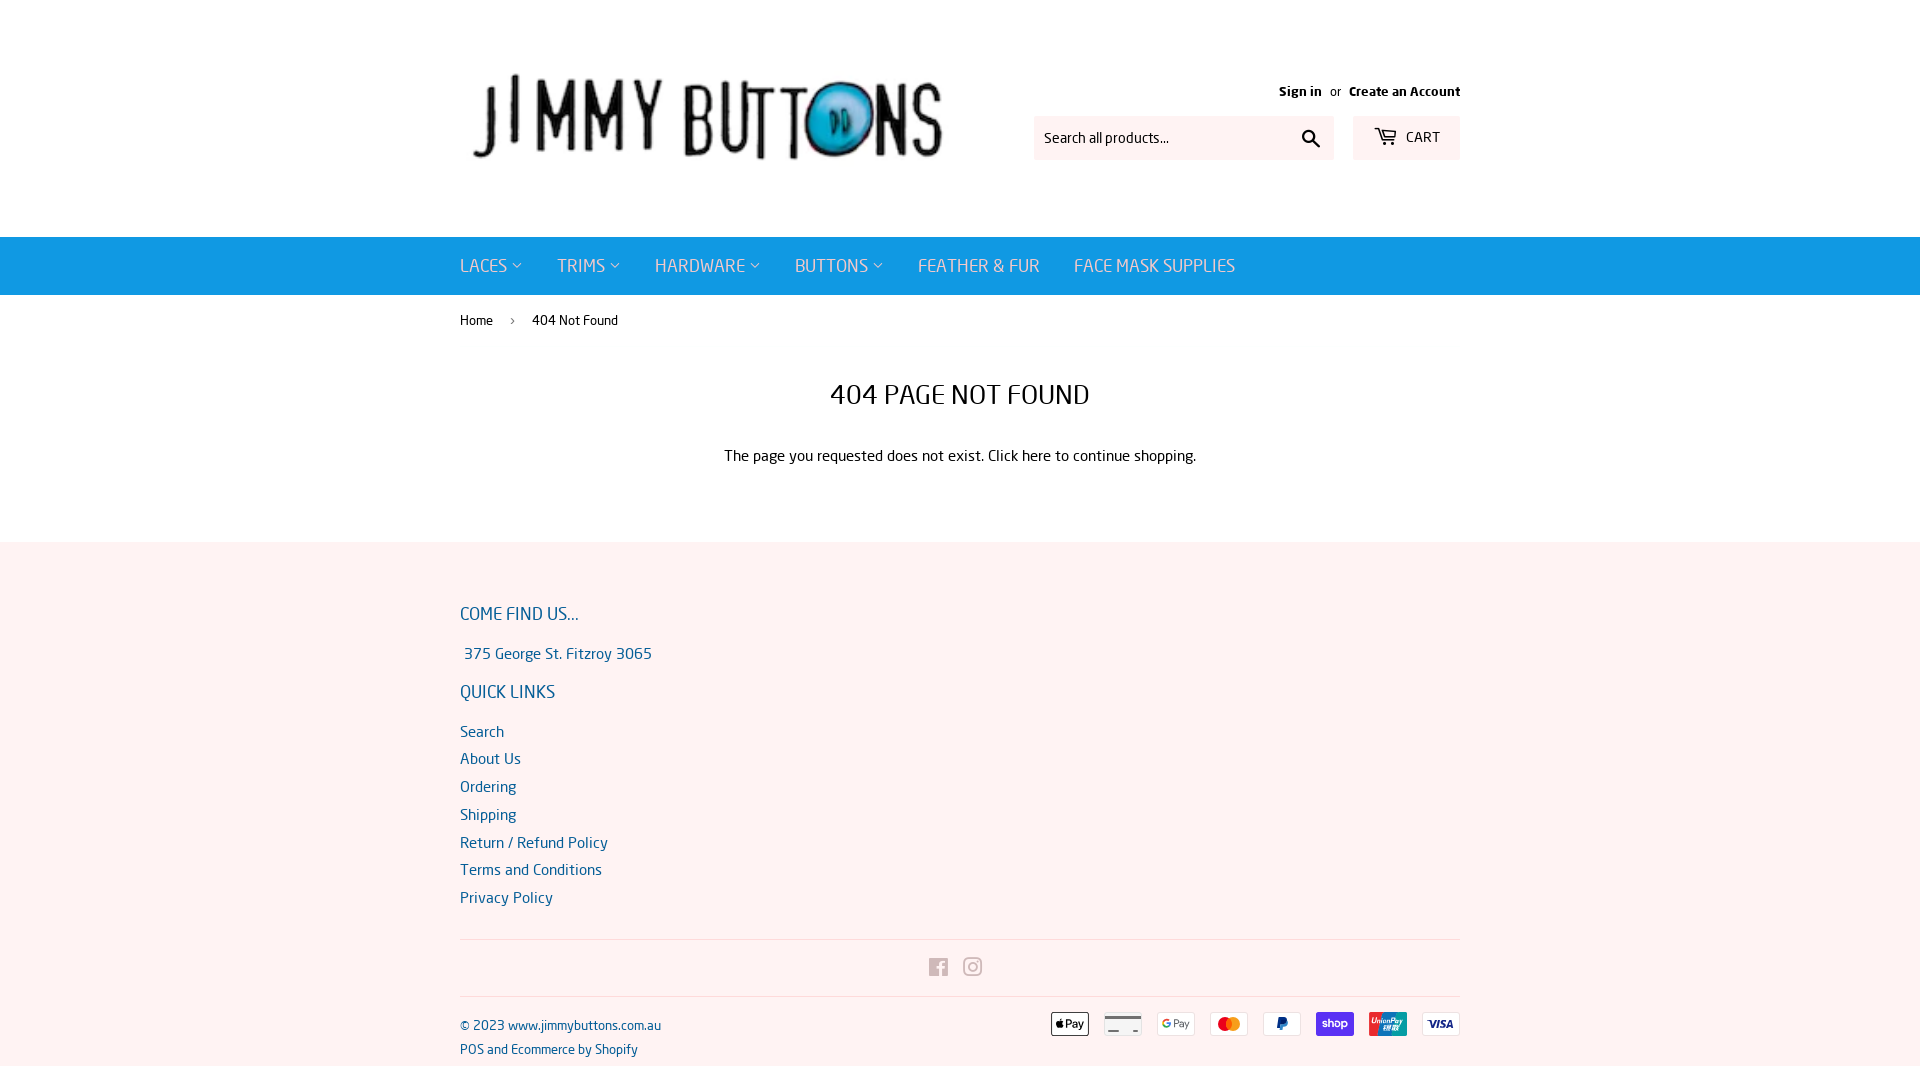 This screenshot has width=1920, height=1080. What do you see at coordinates (488, 786) in the screenshot?
I see `Ordering` at bounding box center [488, 786].